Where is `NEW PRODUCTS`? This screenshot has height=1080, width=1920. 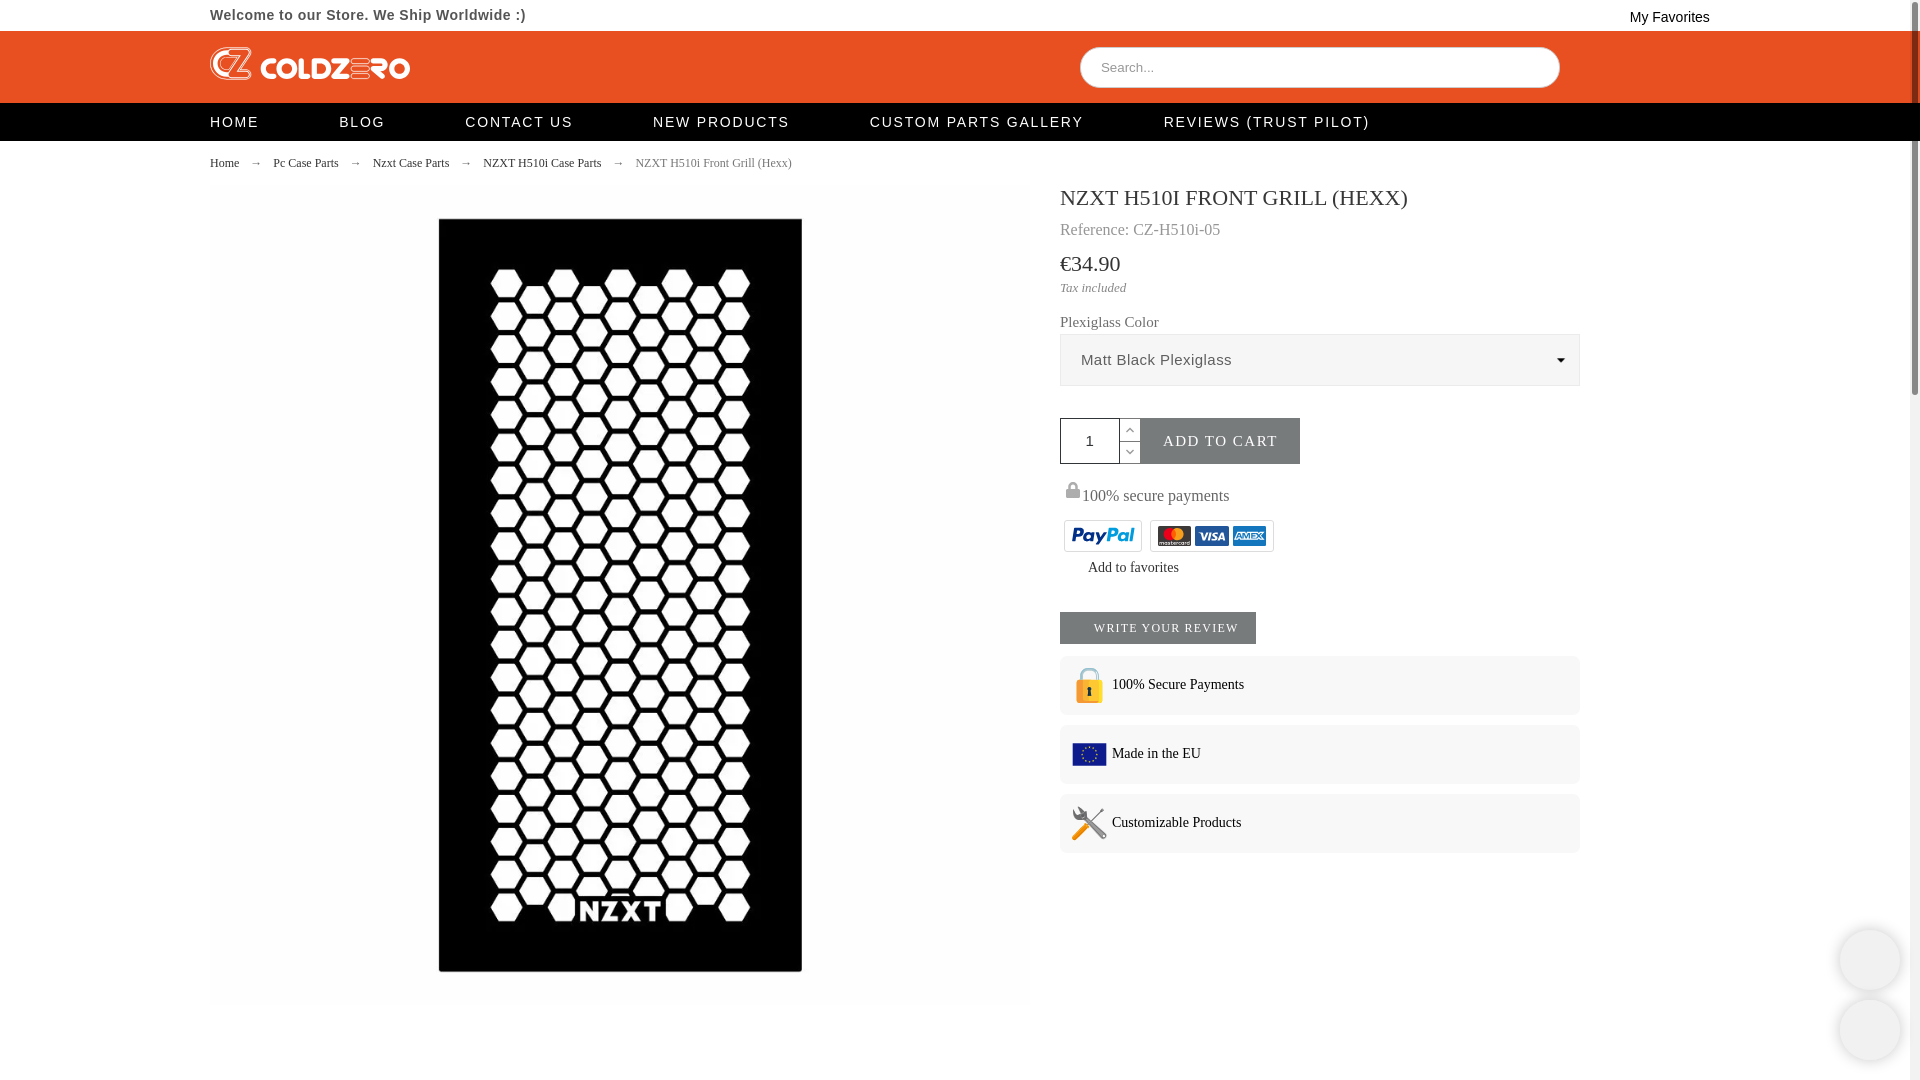
NEW PRODUCTS is located at coordinates (720, 122).